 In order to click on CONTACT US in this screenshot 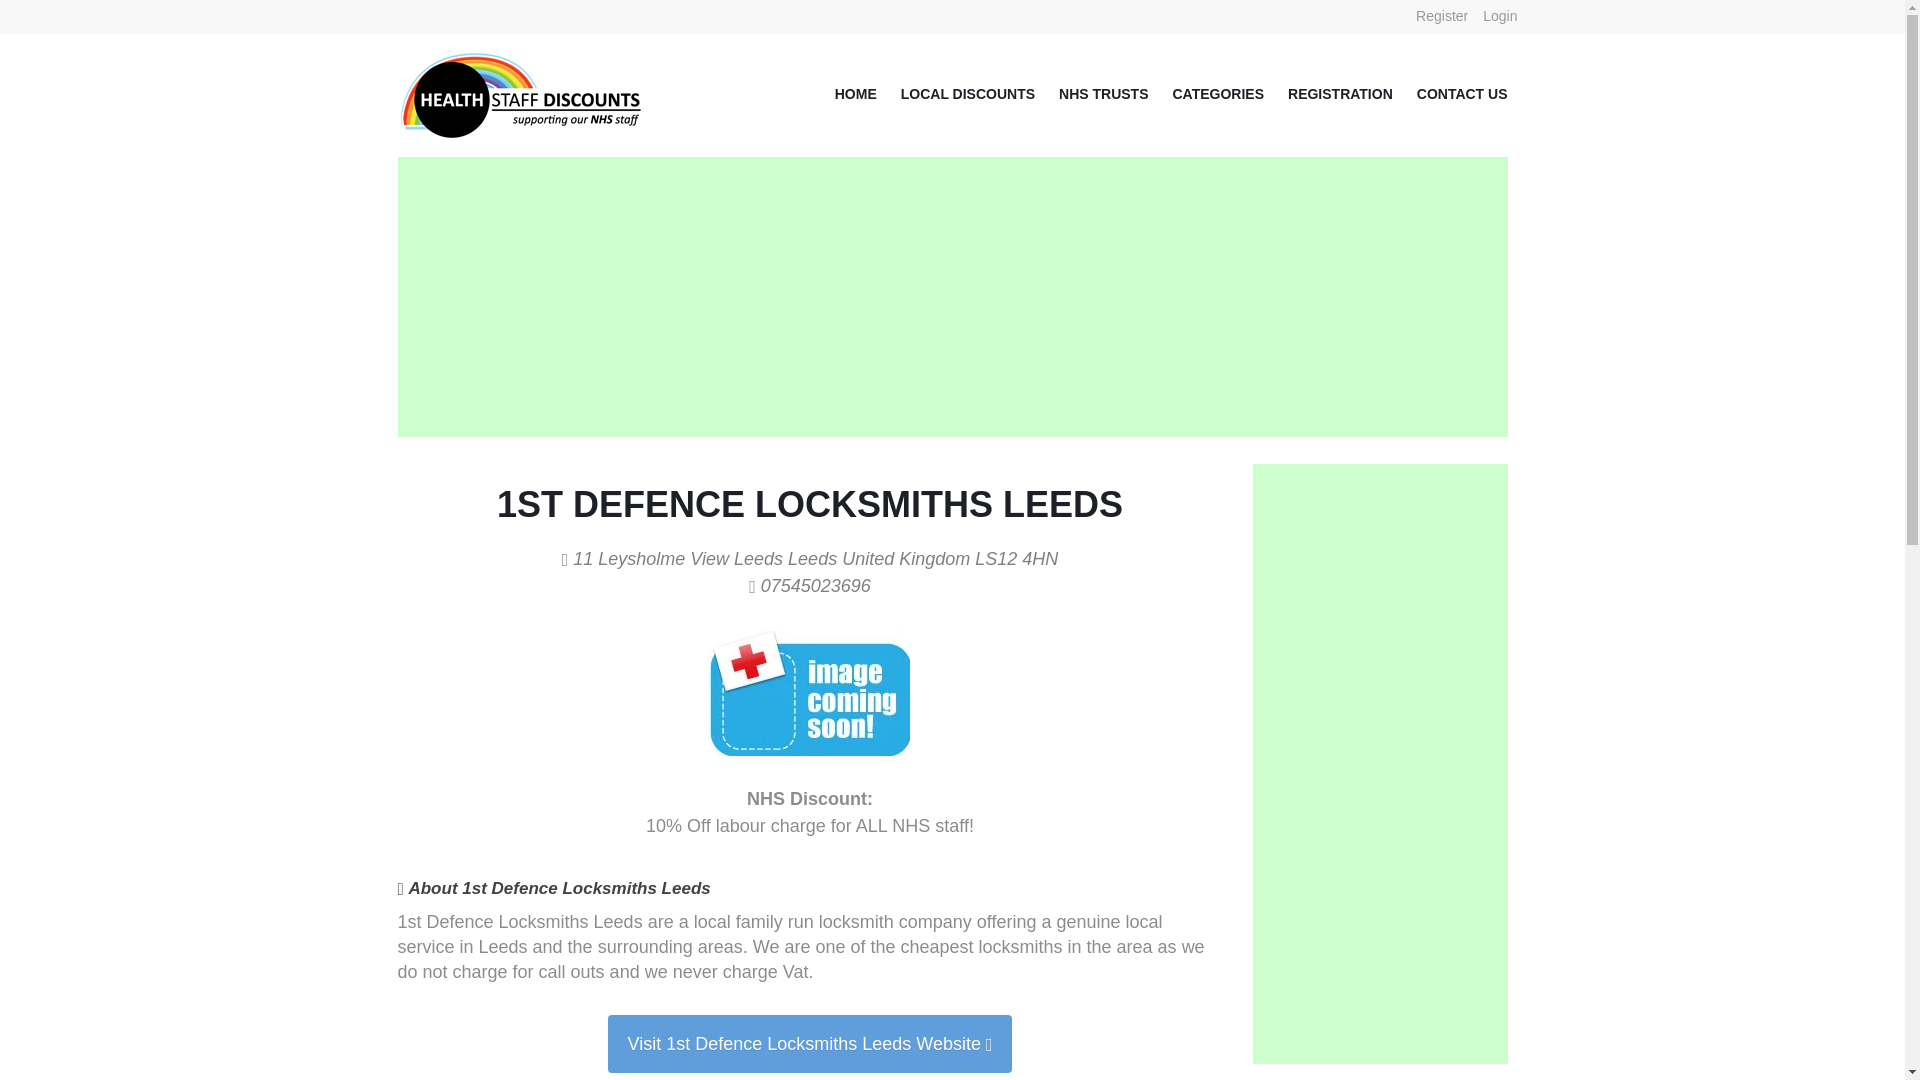, I will do `click(1450, 94)`.